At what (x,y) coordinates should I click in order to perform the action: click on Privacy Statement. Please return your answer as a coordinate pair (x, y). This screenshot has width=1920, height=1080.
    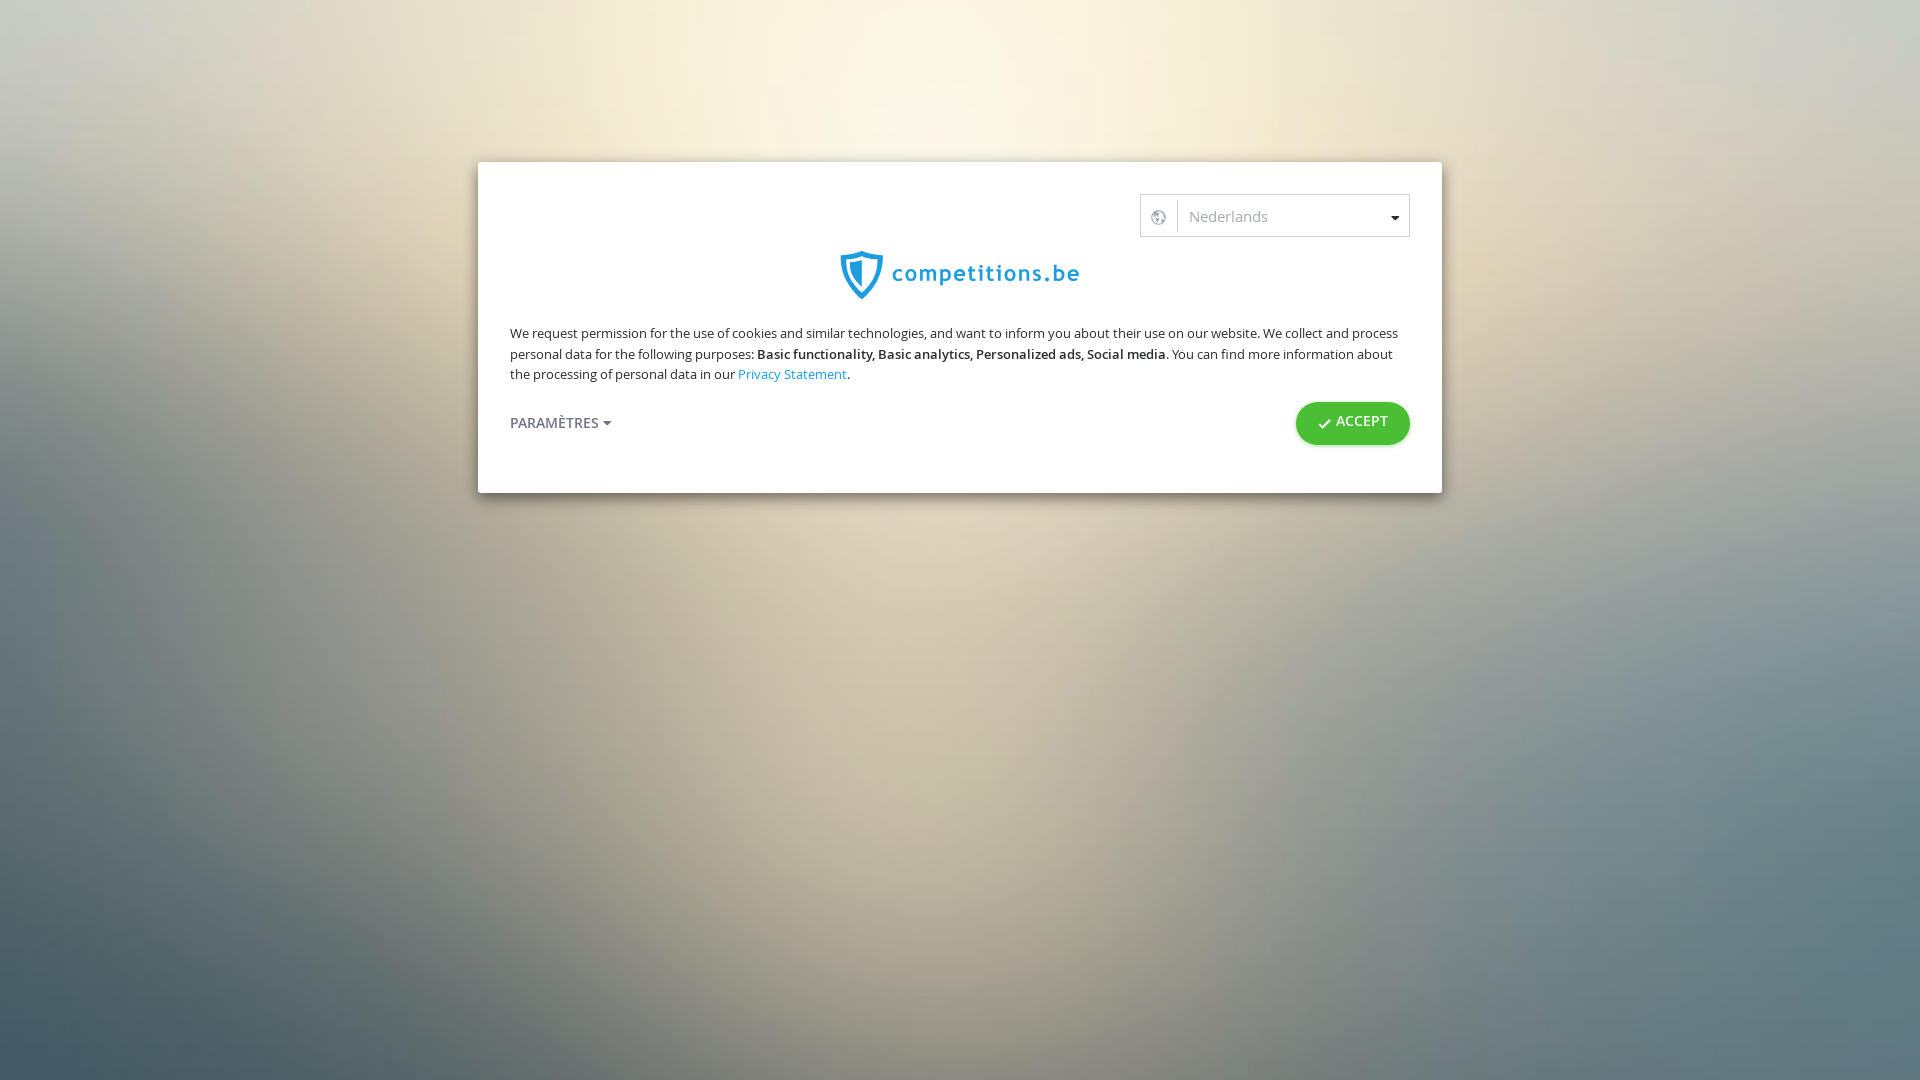
    Looking at the image, I should click on (792, 374).